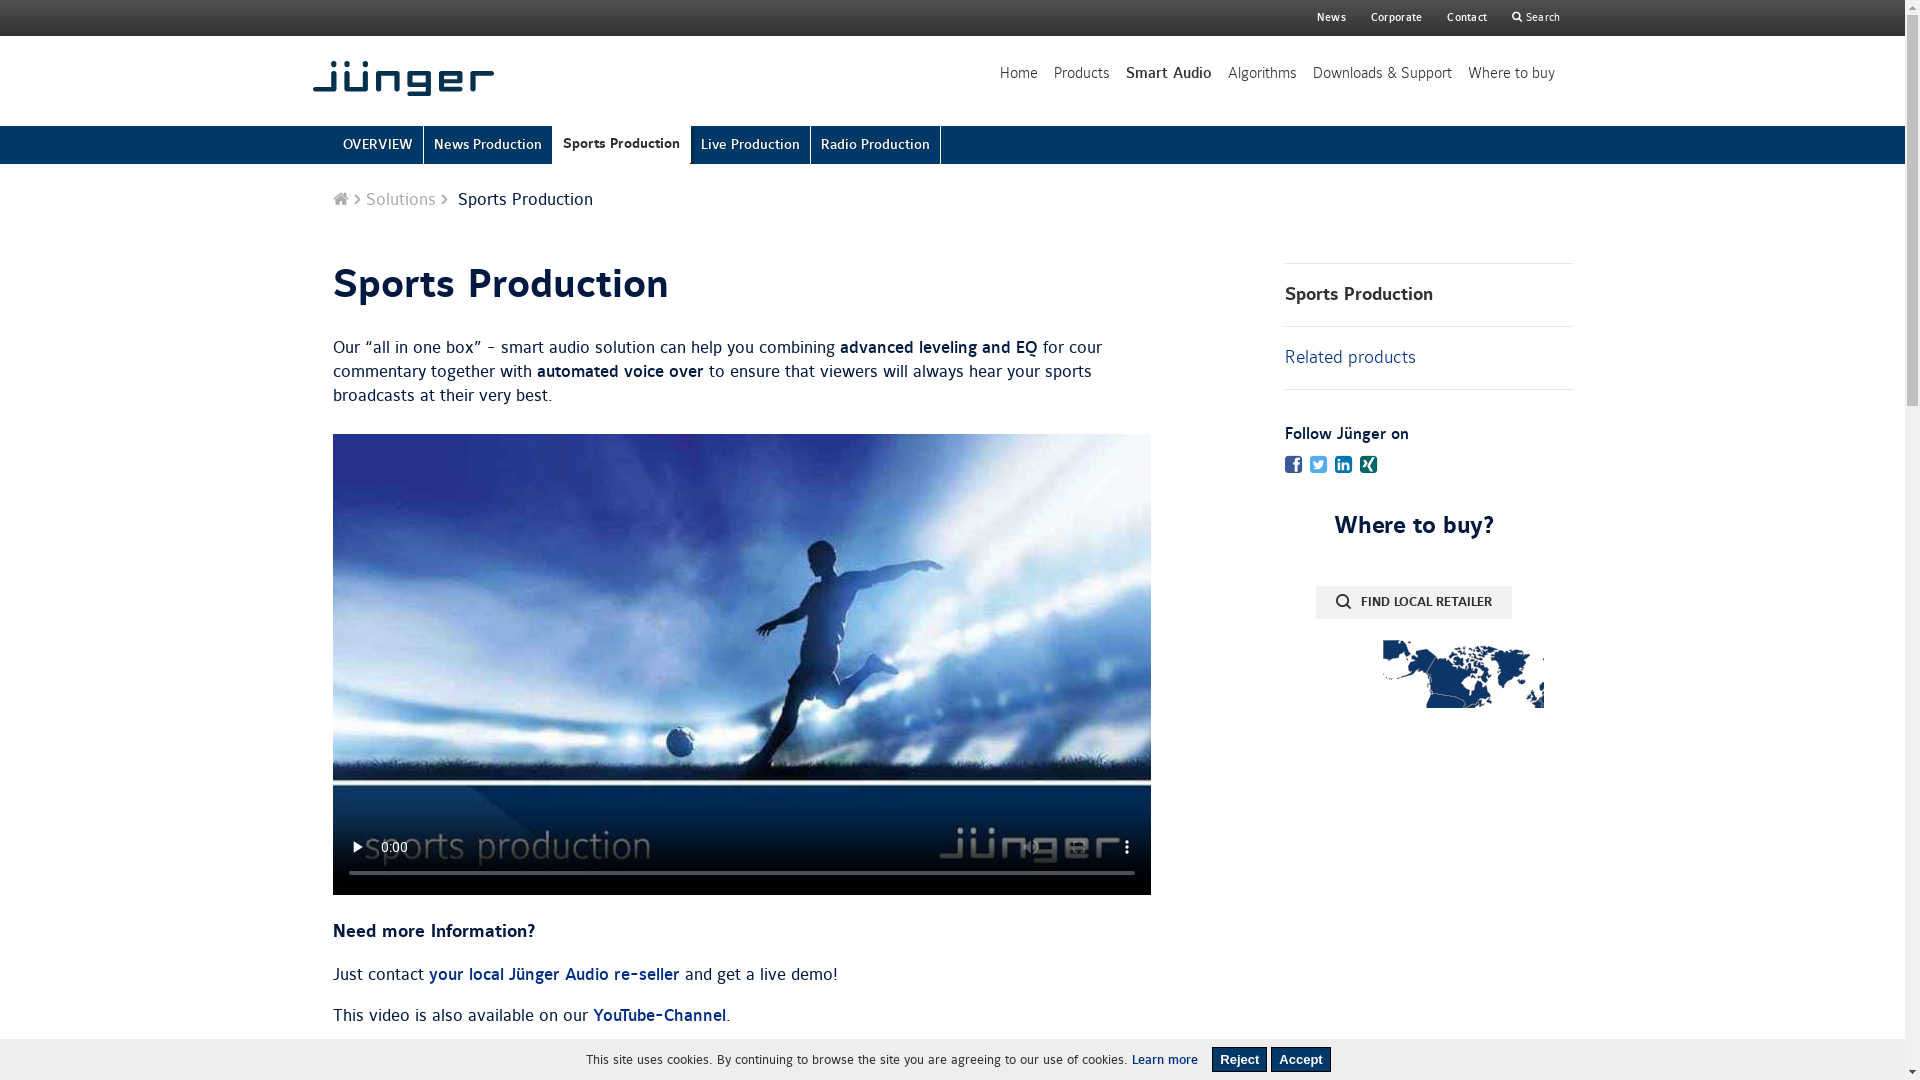 The width and height of the screenshot is (1920, 1080). I want to click on Learn more, so click(1165, 1060).